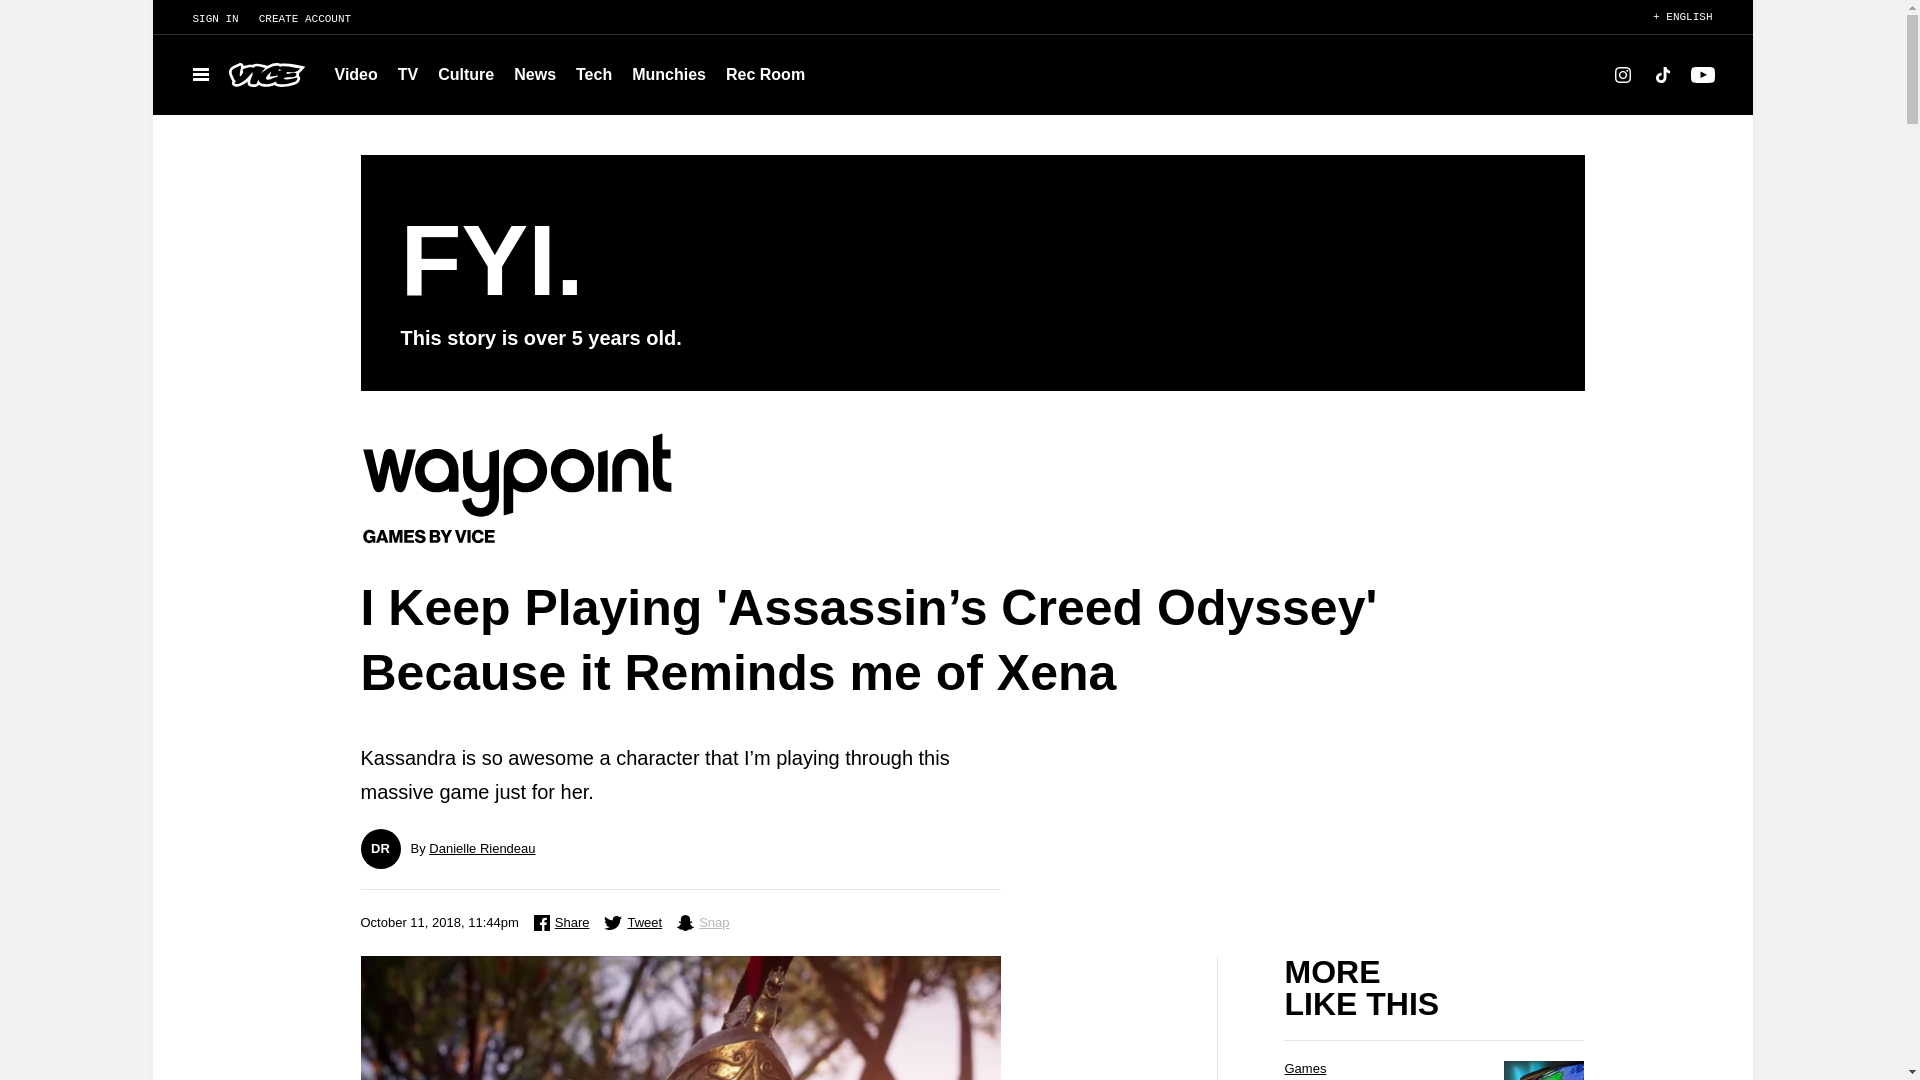 The image size is (1920, 1080). I want to click on Tech, so click(594, 74).